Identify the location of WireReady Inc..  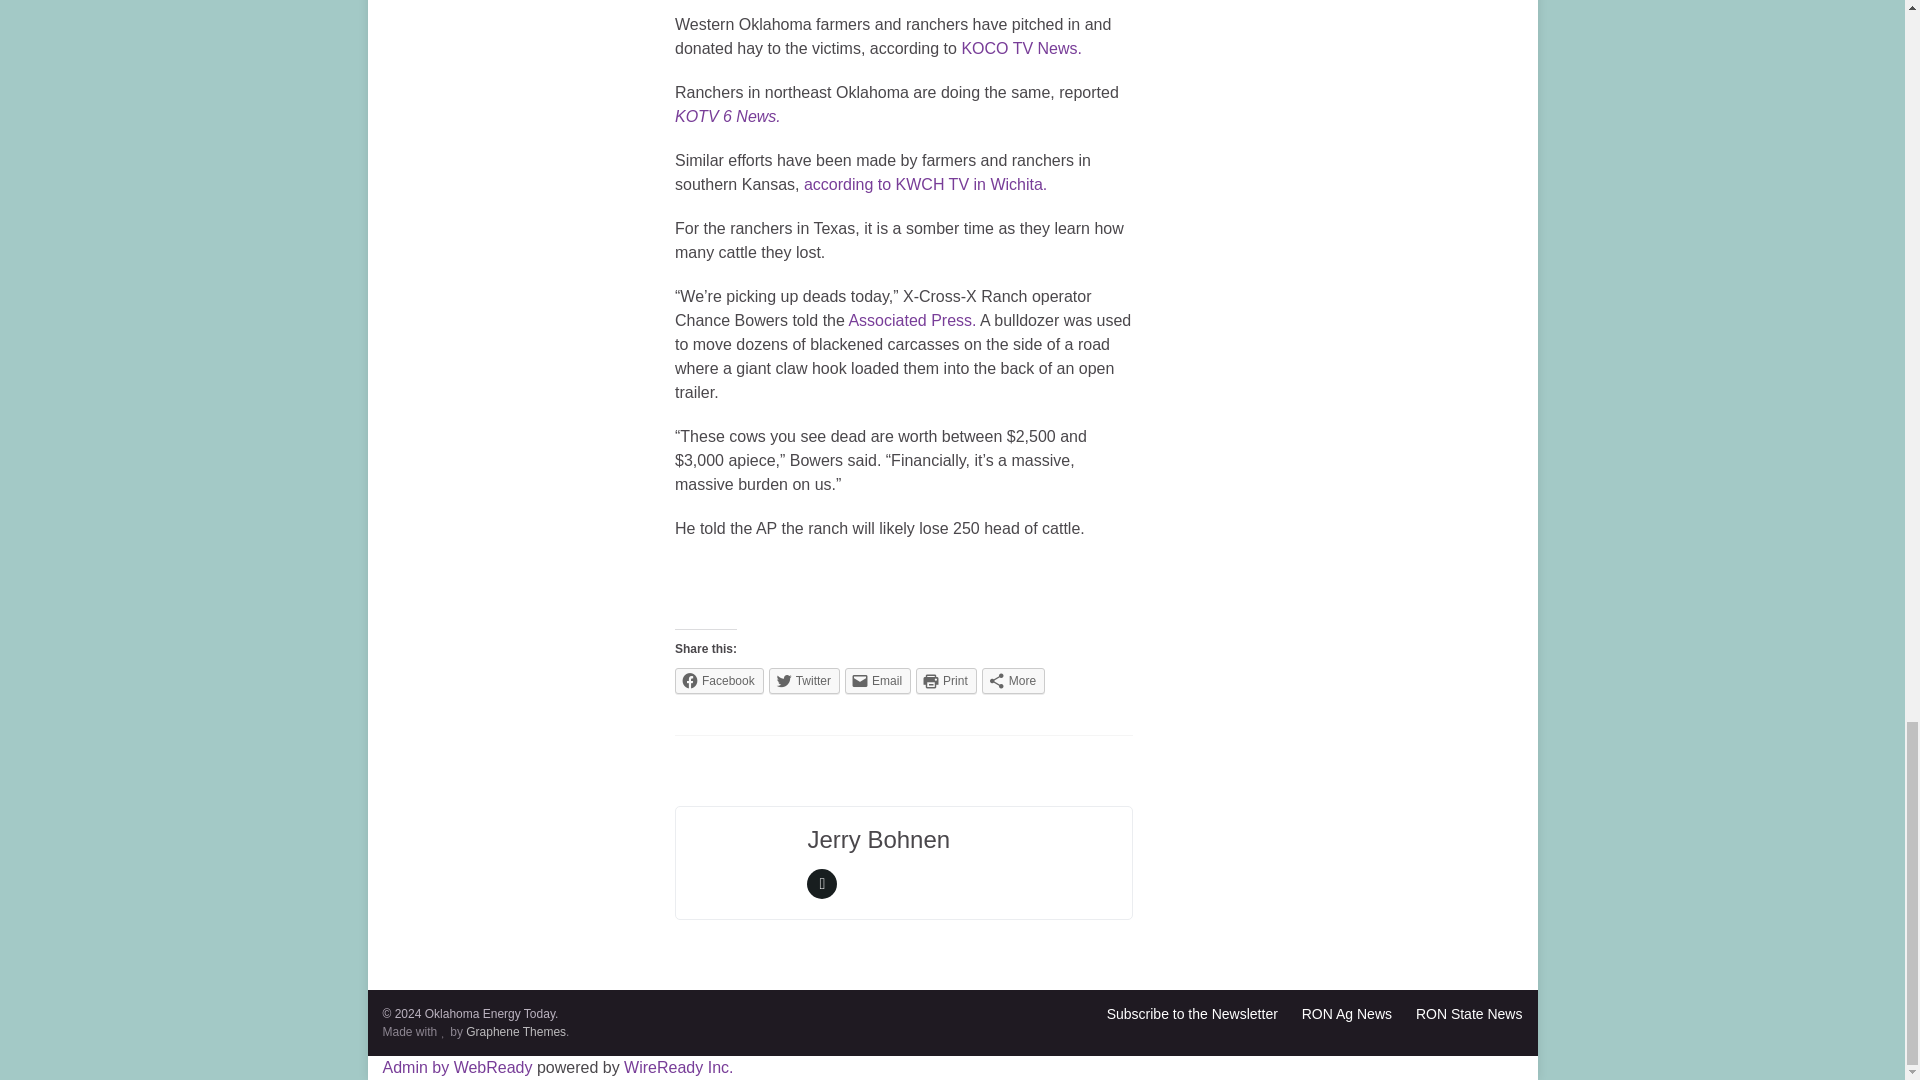
(678, 1067).